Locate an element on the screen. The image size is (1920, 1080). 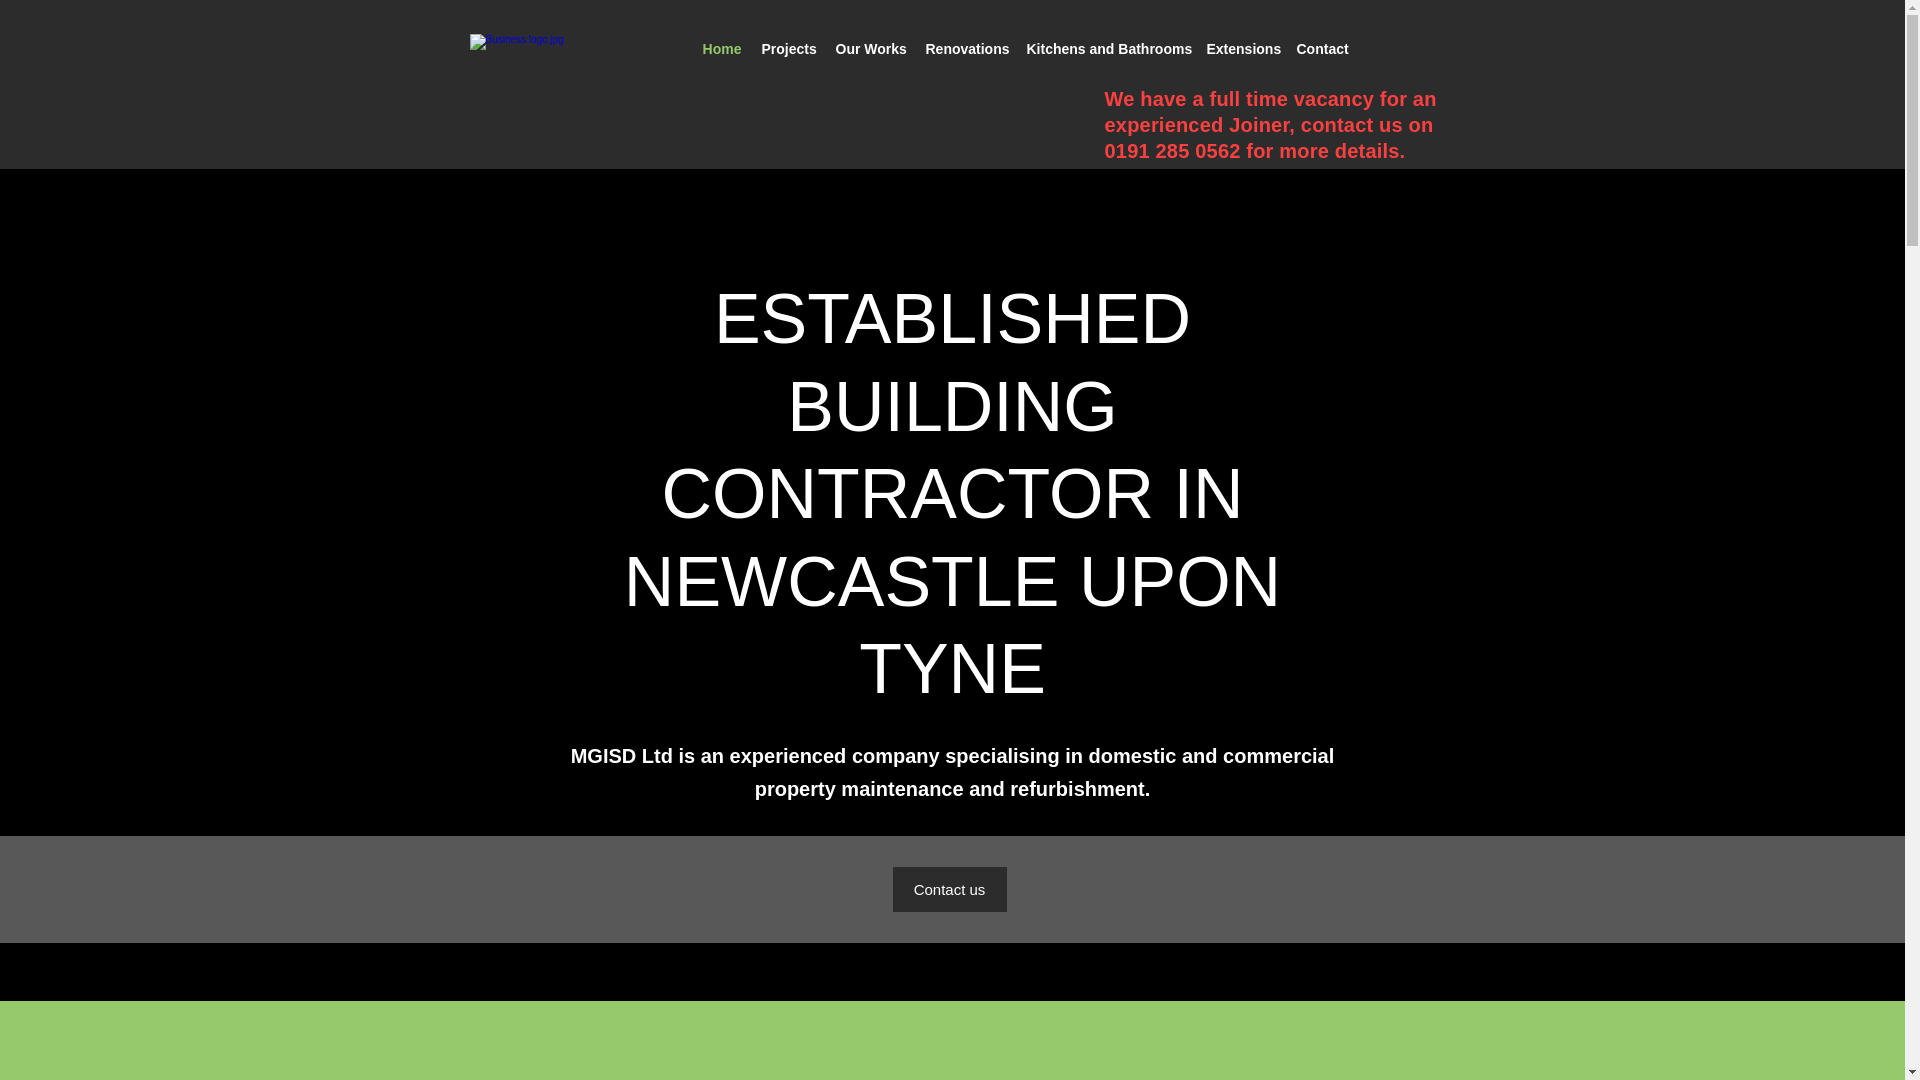
Projects is located at coordinates (788, 49).